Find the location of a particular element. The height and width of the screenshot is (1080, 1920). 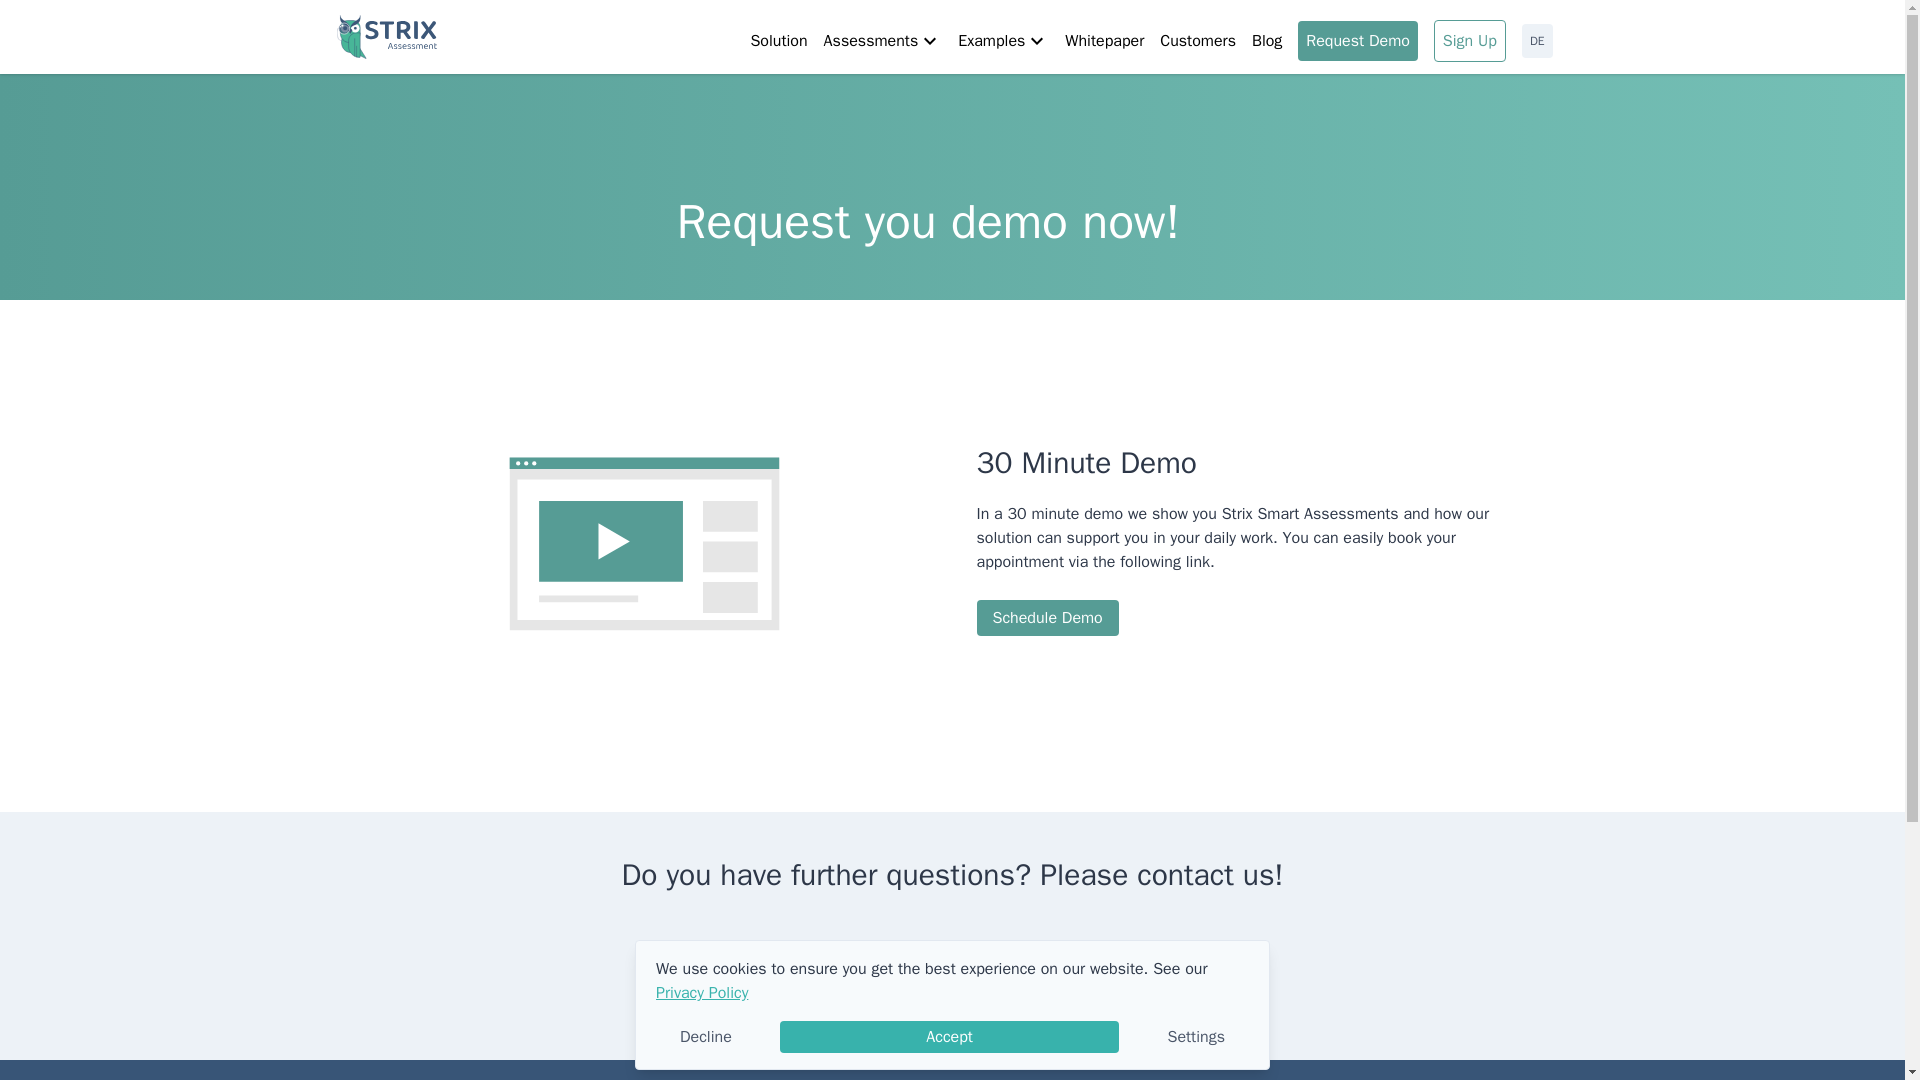

Whitepaper is located at coordinates (1104, 40).